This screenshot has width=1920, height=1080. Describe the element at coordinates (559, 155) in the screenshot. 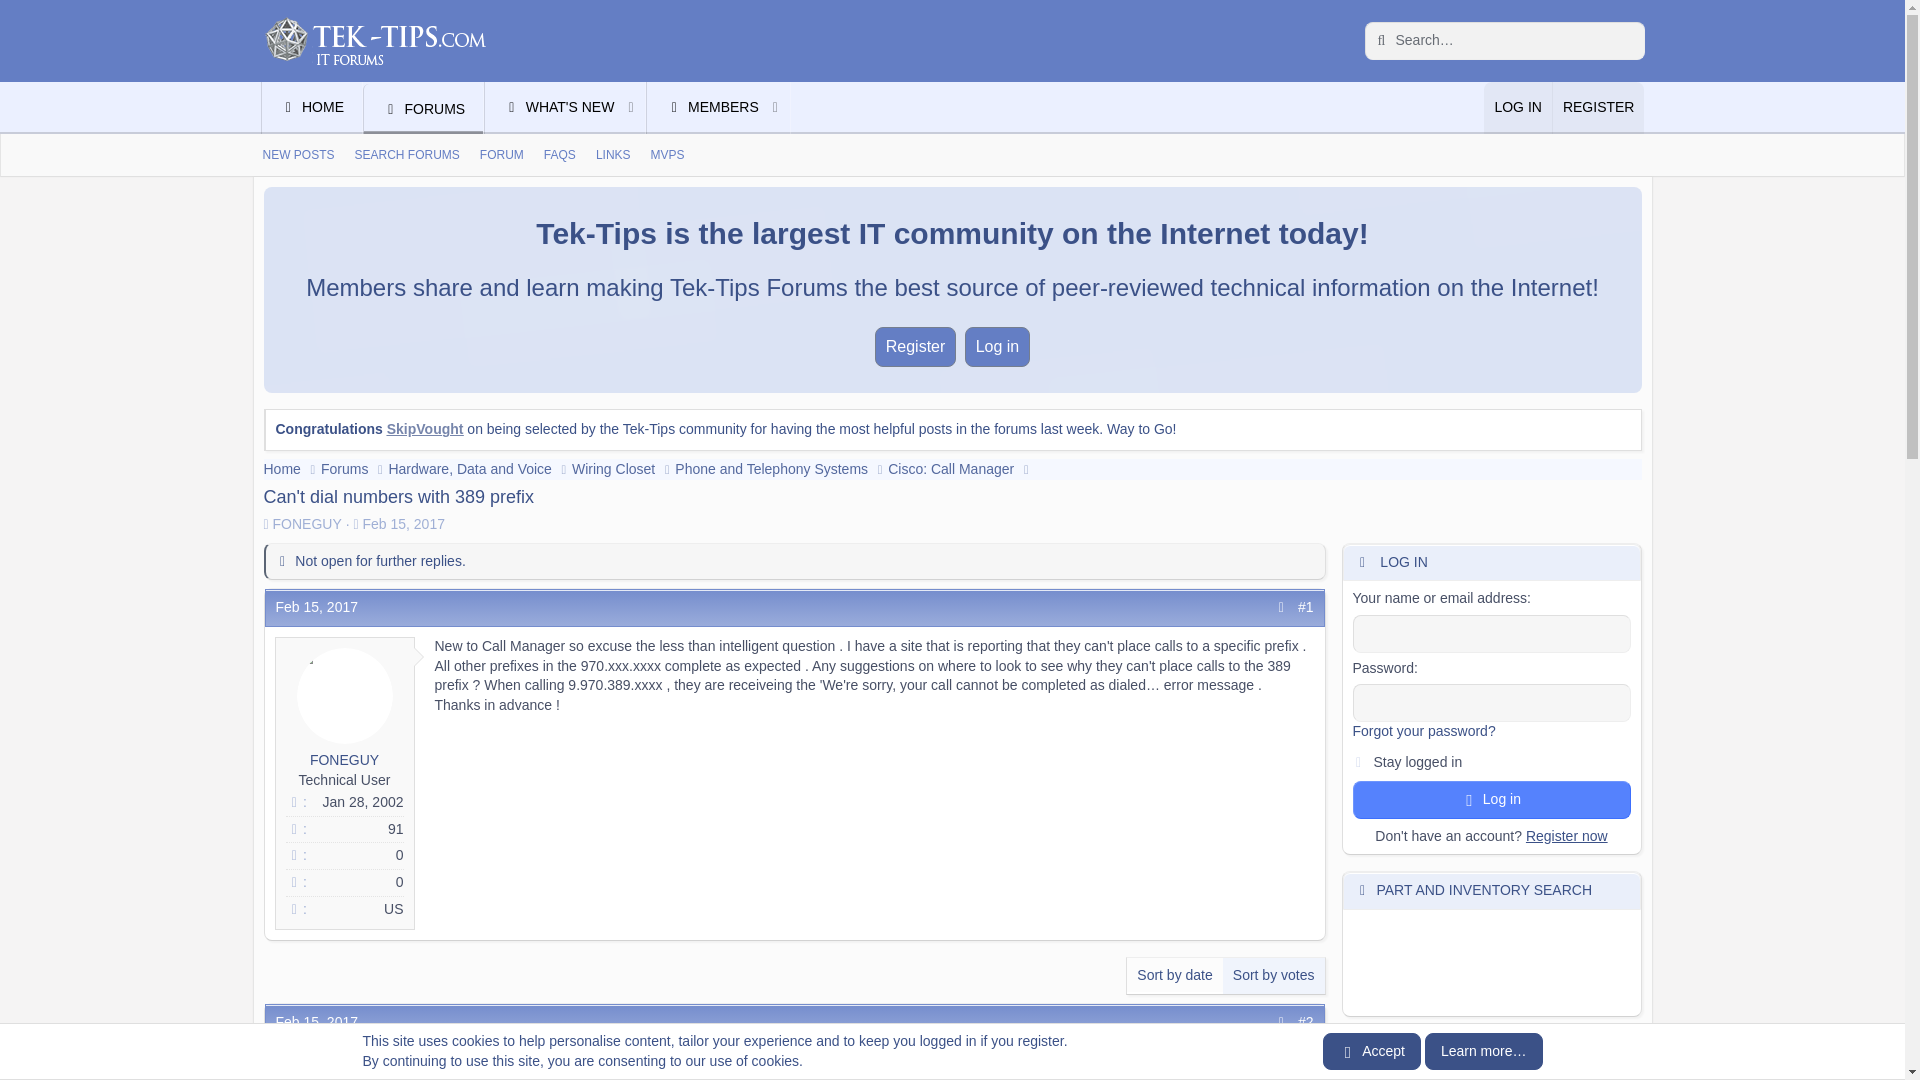

I see `FAQS` at that location.